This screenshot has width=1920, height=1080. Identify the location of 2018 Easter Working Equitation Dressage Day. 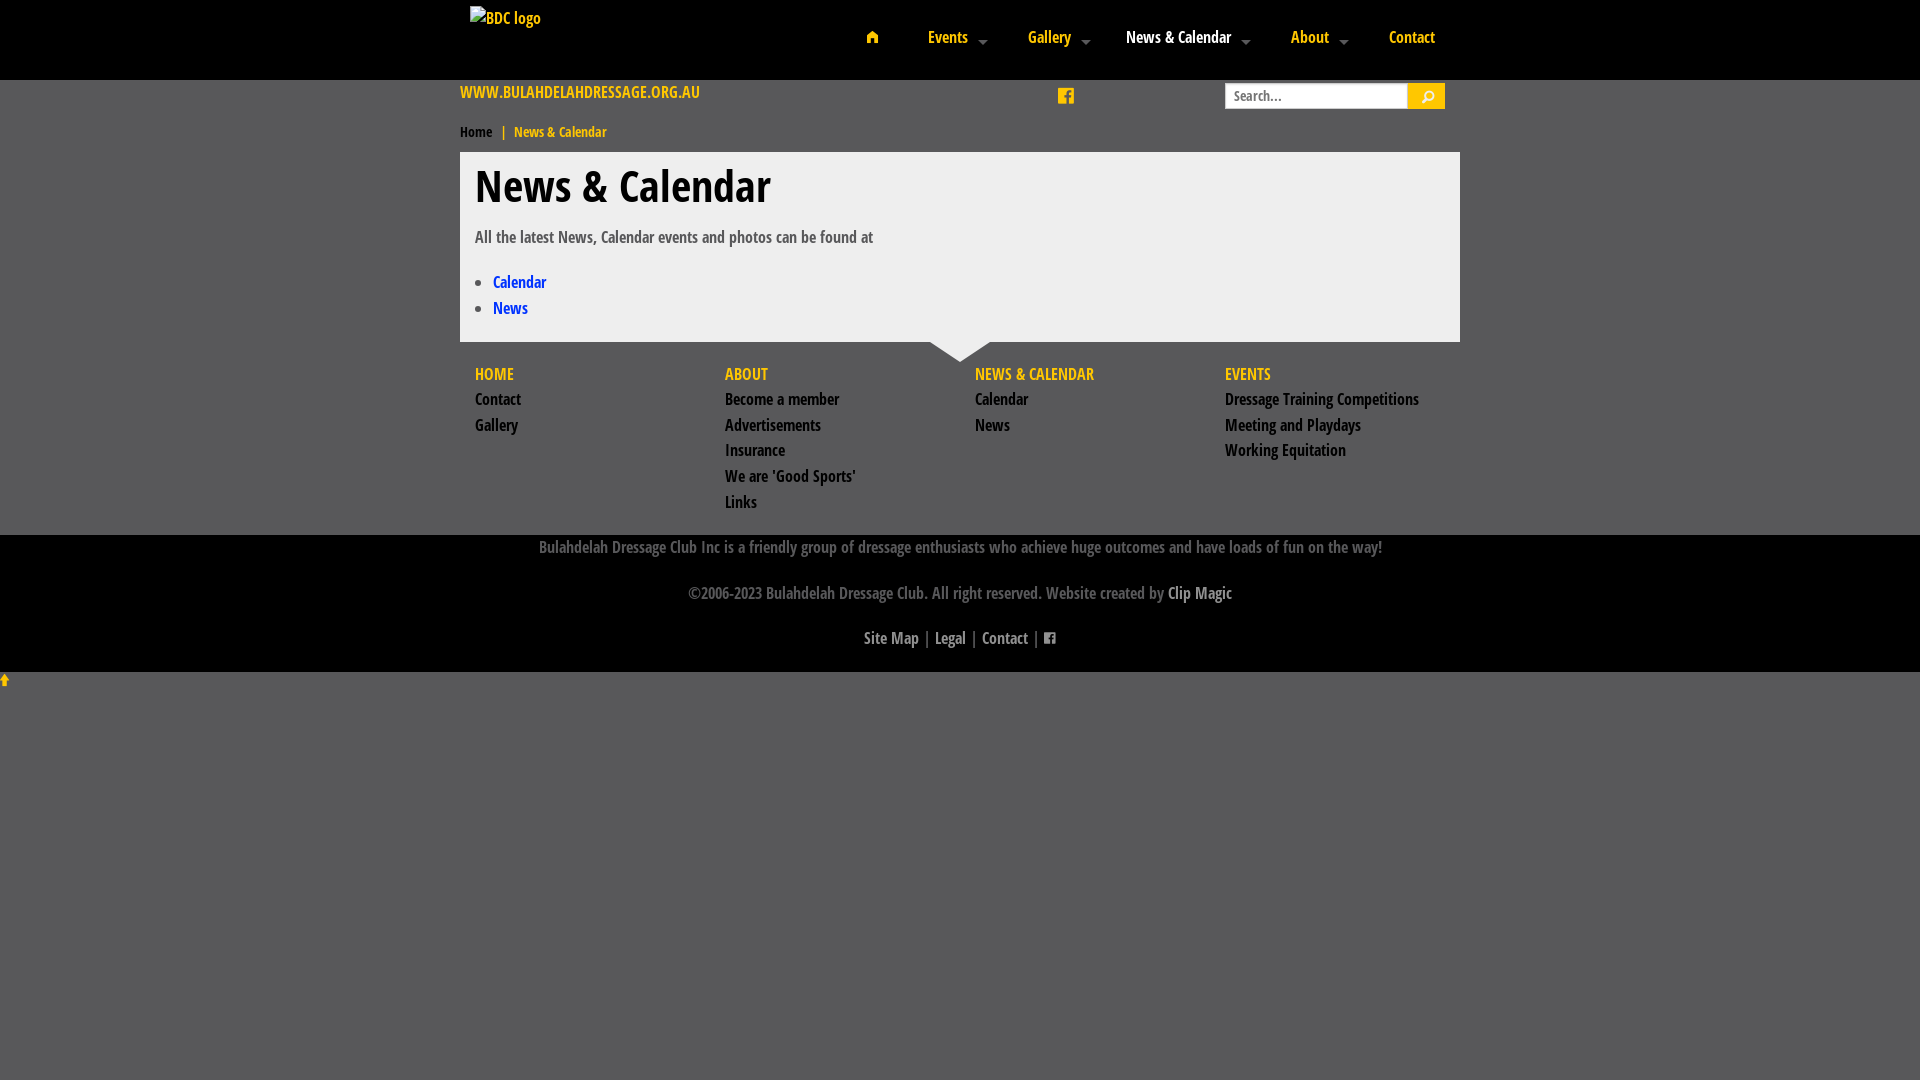
(1031, 580).